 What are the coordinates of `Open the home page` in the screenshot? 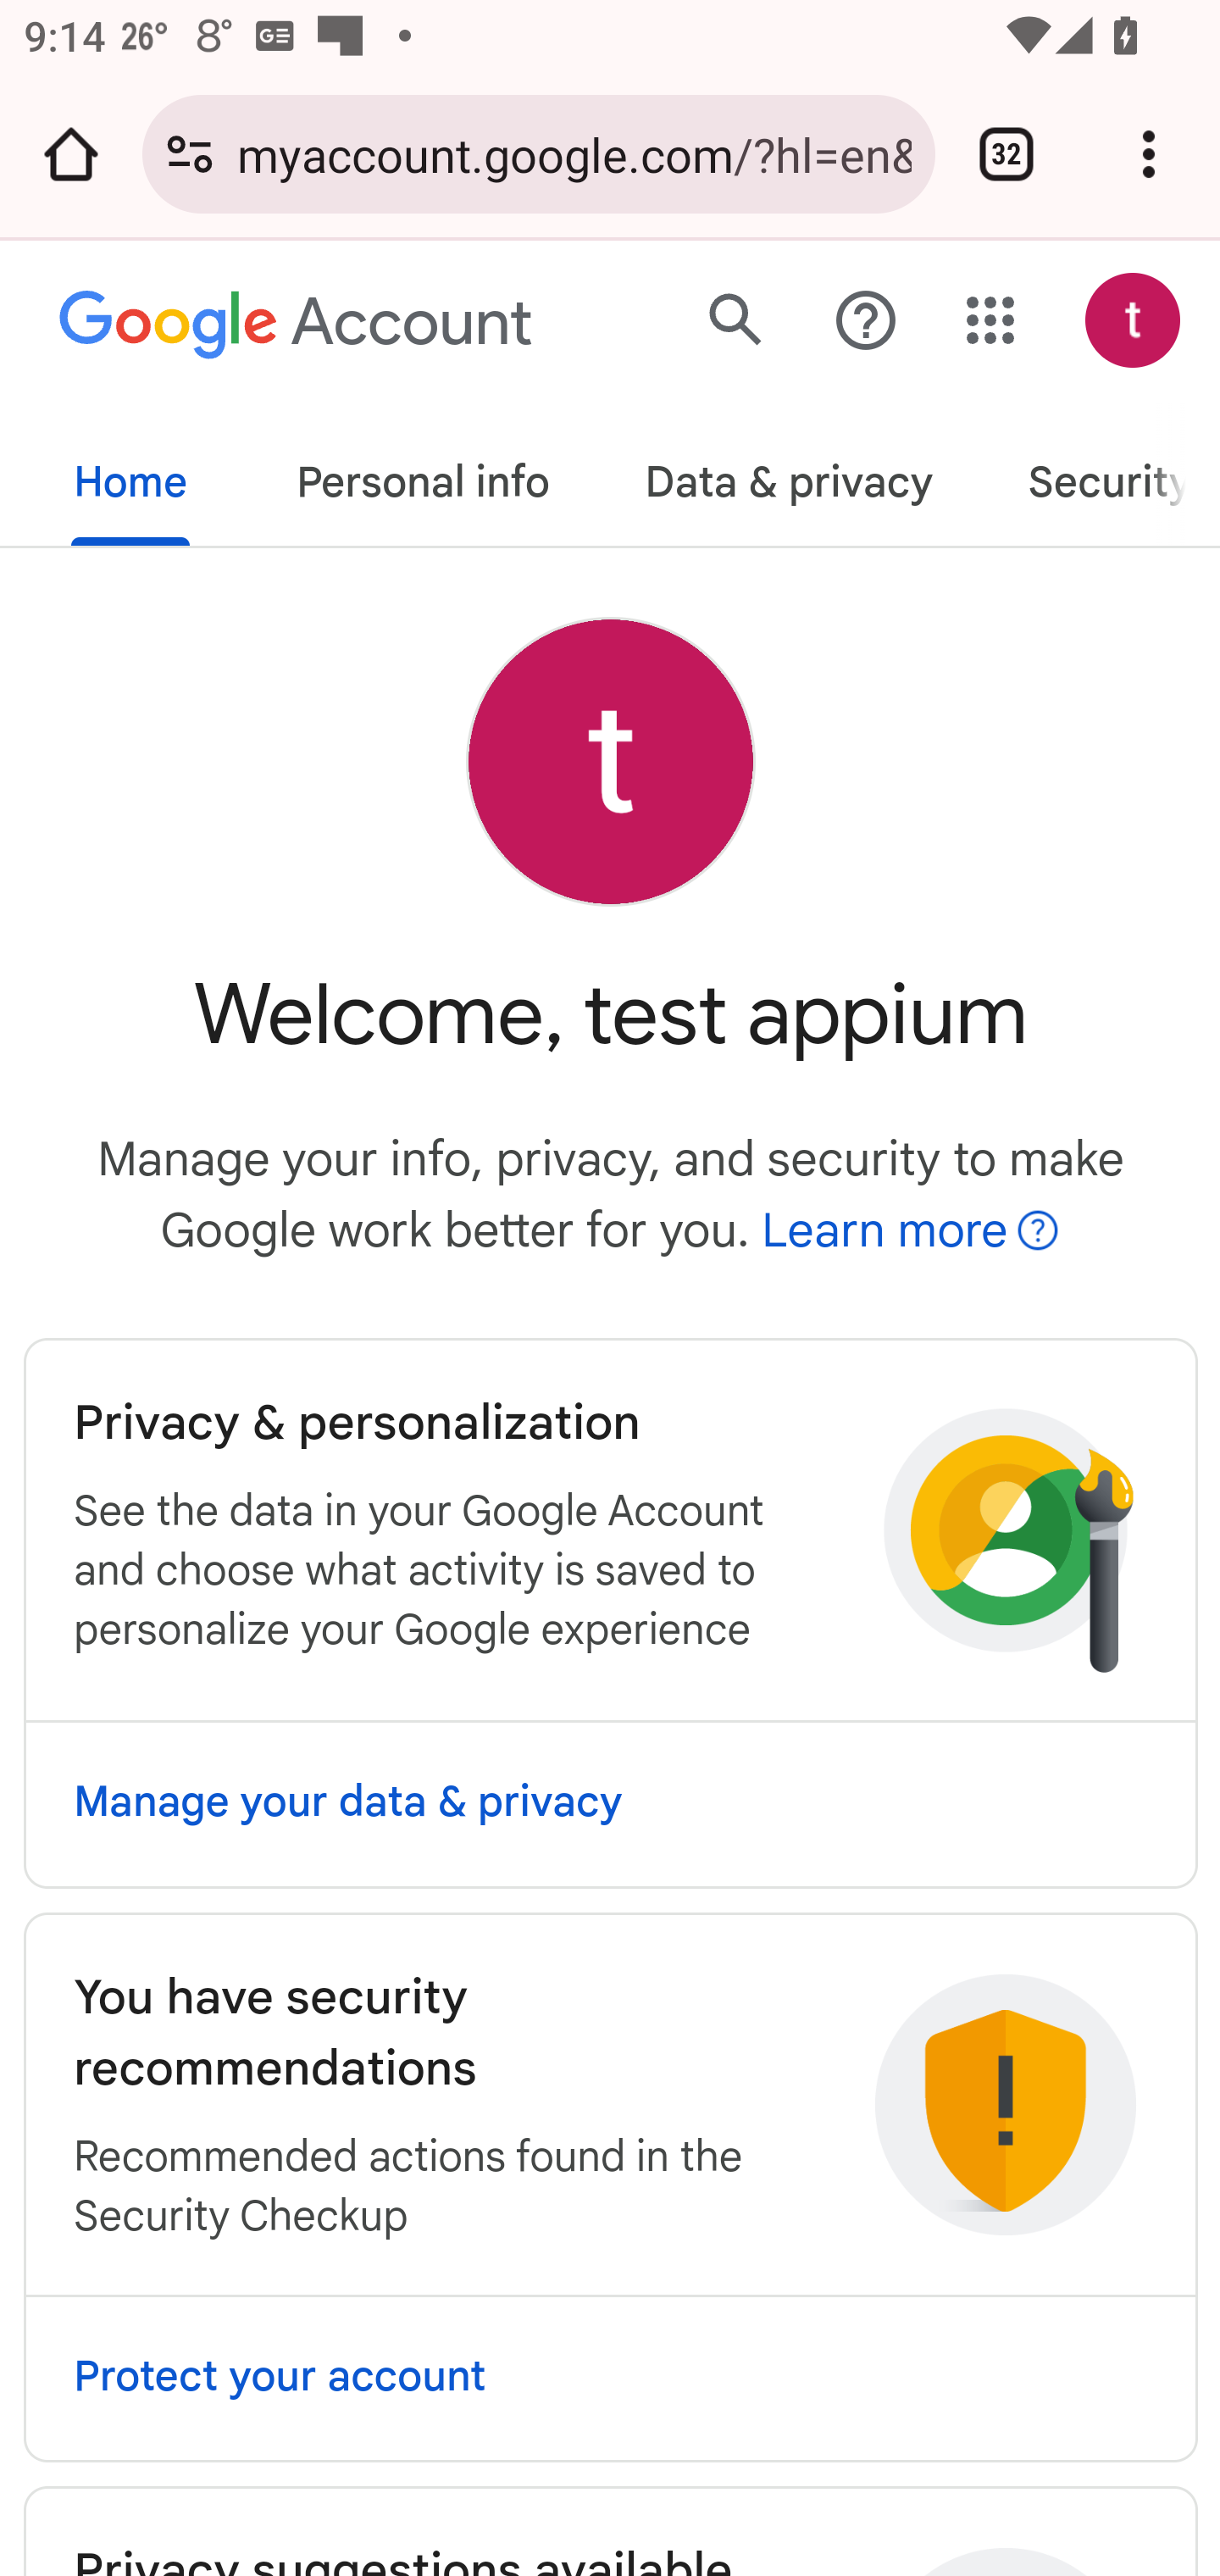 It's located at (71, 154).